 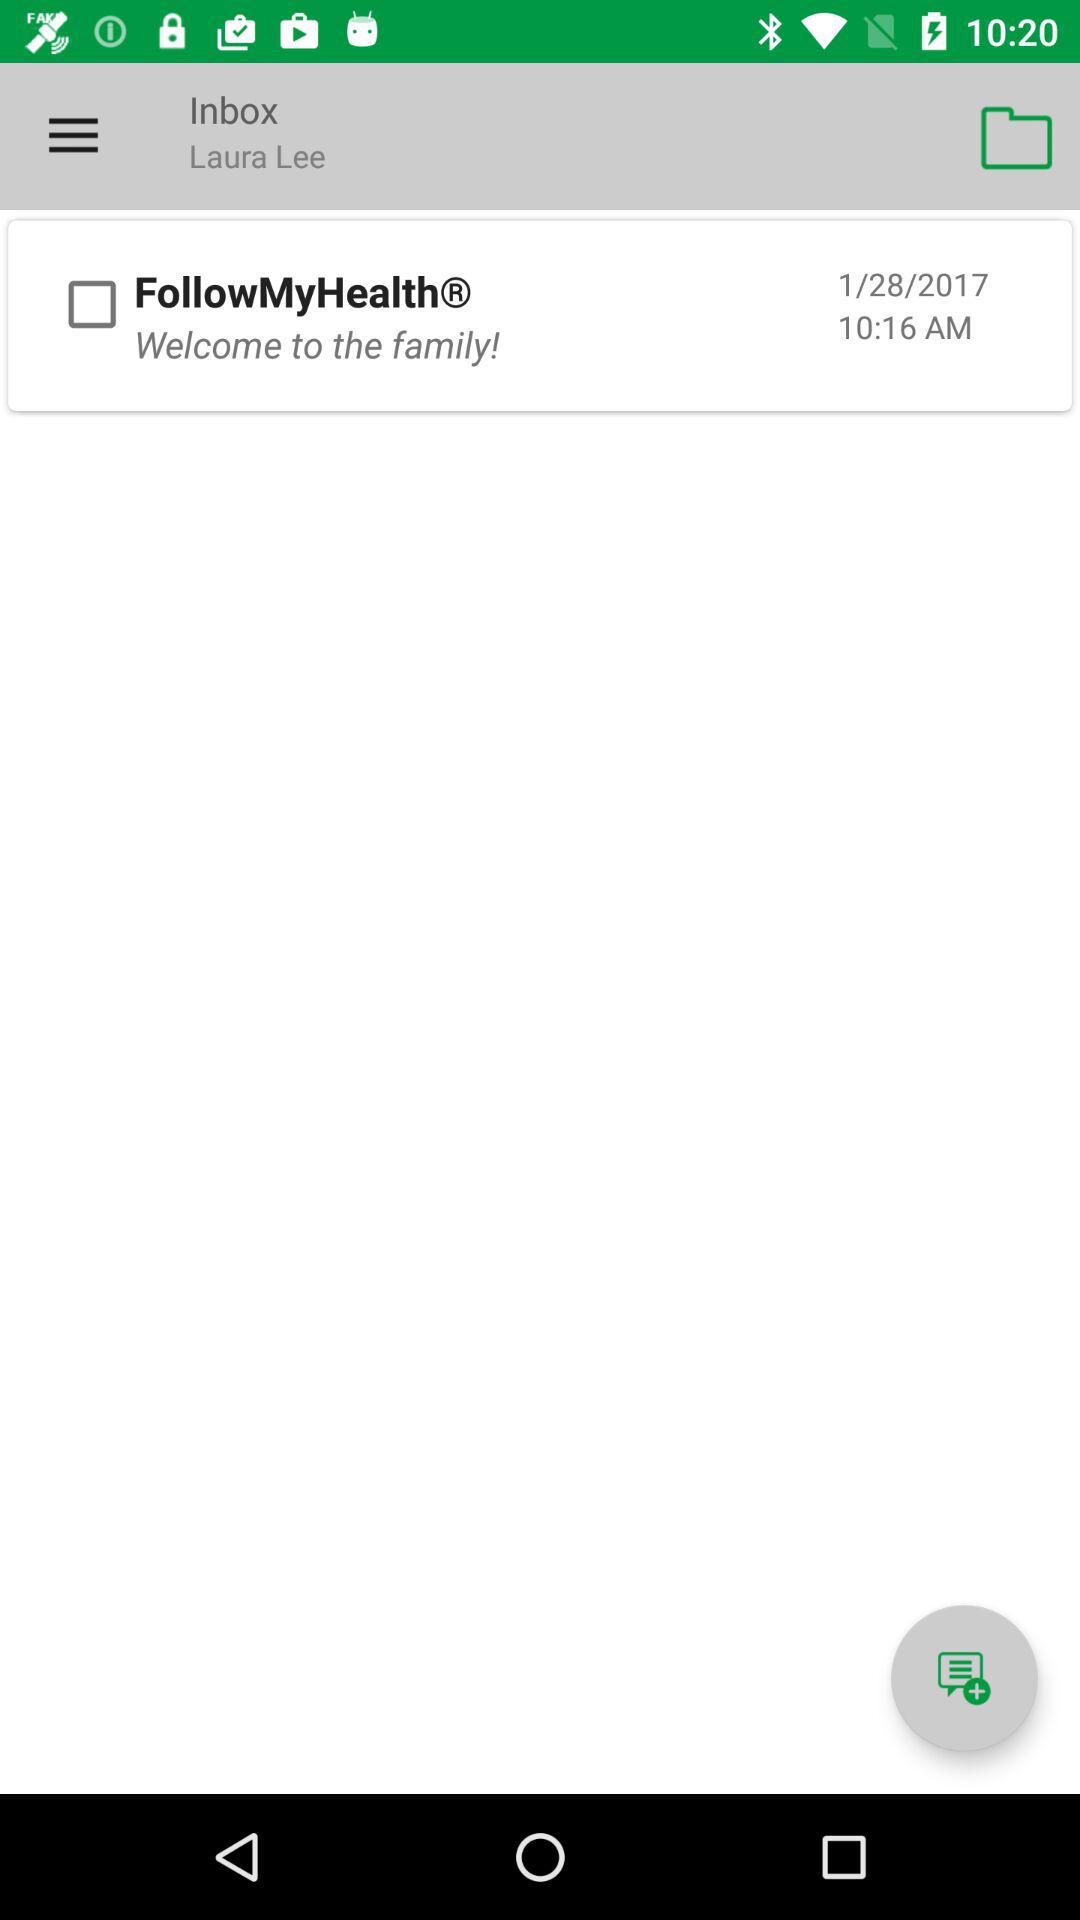 What do you see at coordinates (1016, 136) in the screenshot?
I see `click icon above 1/28/2017 item` at bounding box center [1016, 136].